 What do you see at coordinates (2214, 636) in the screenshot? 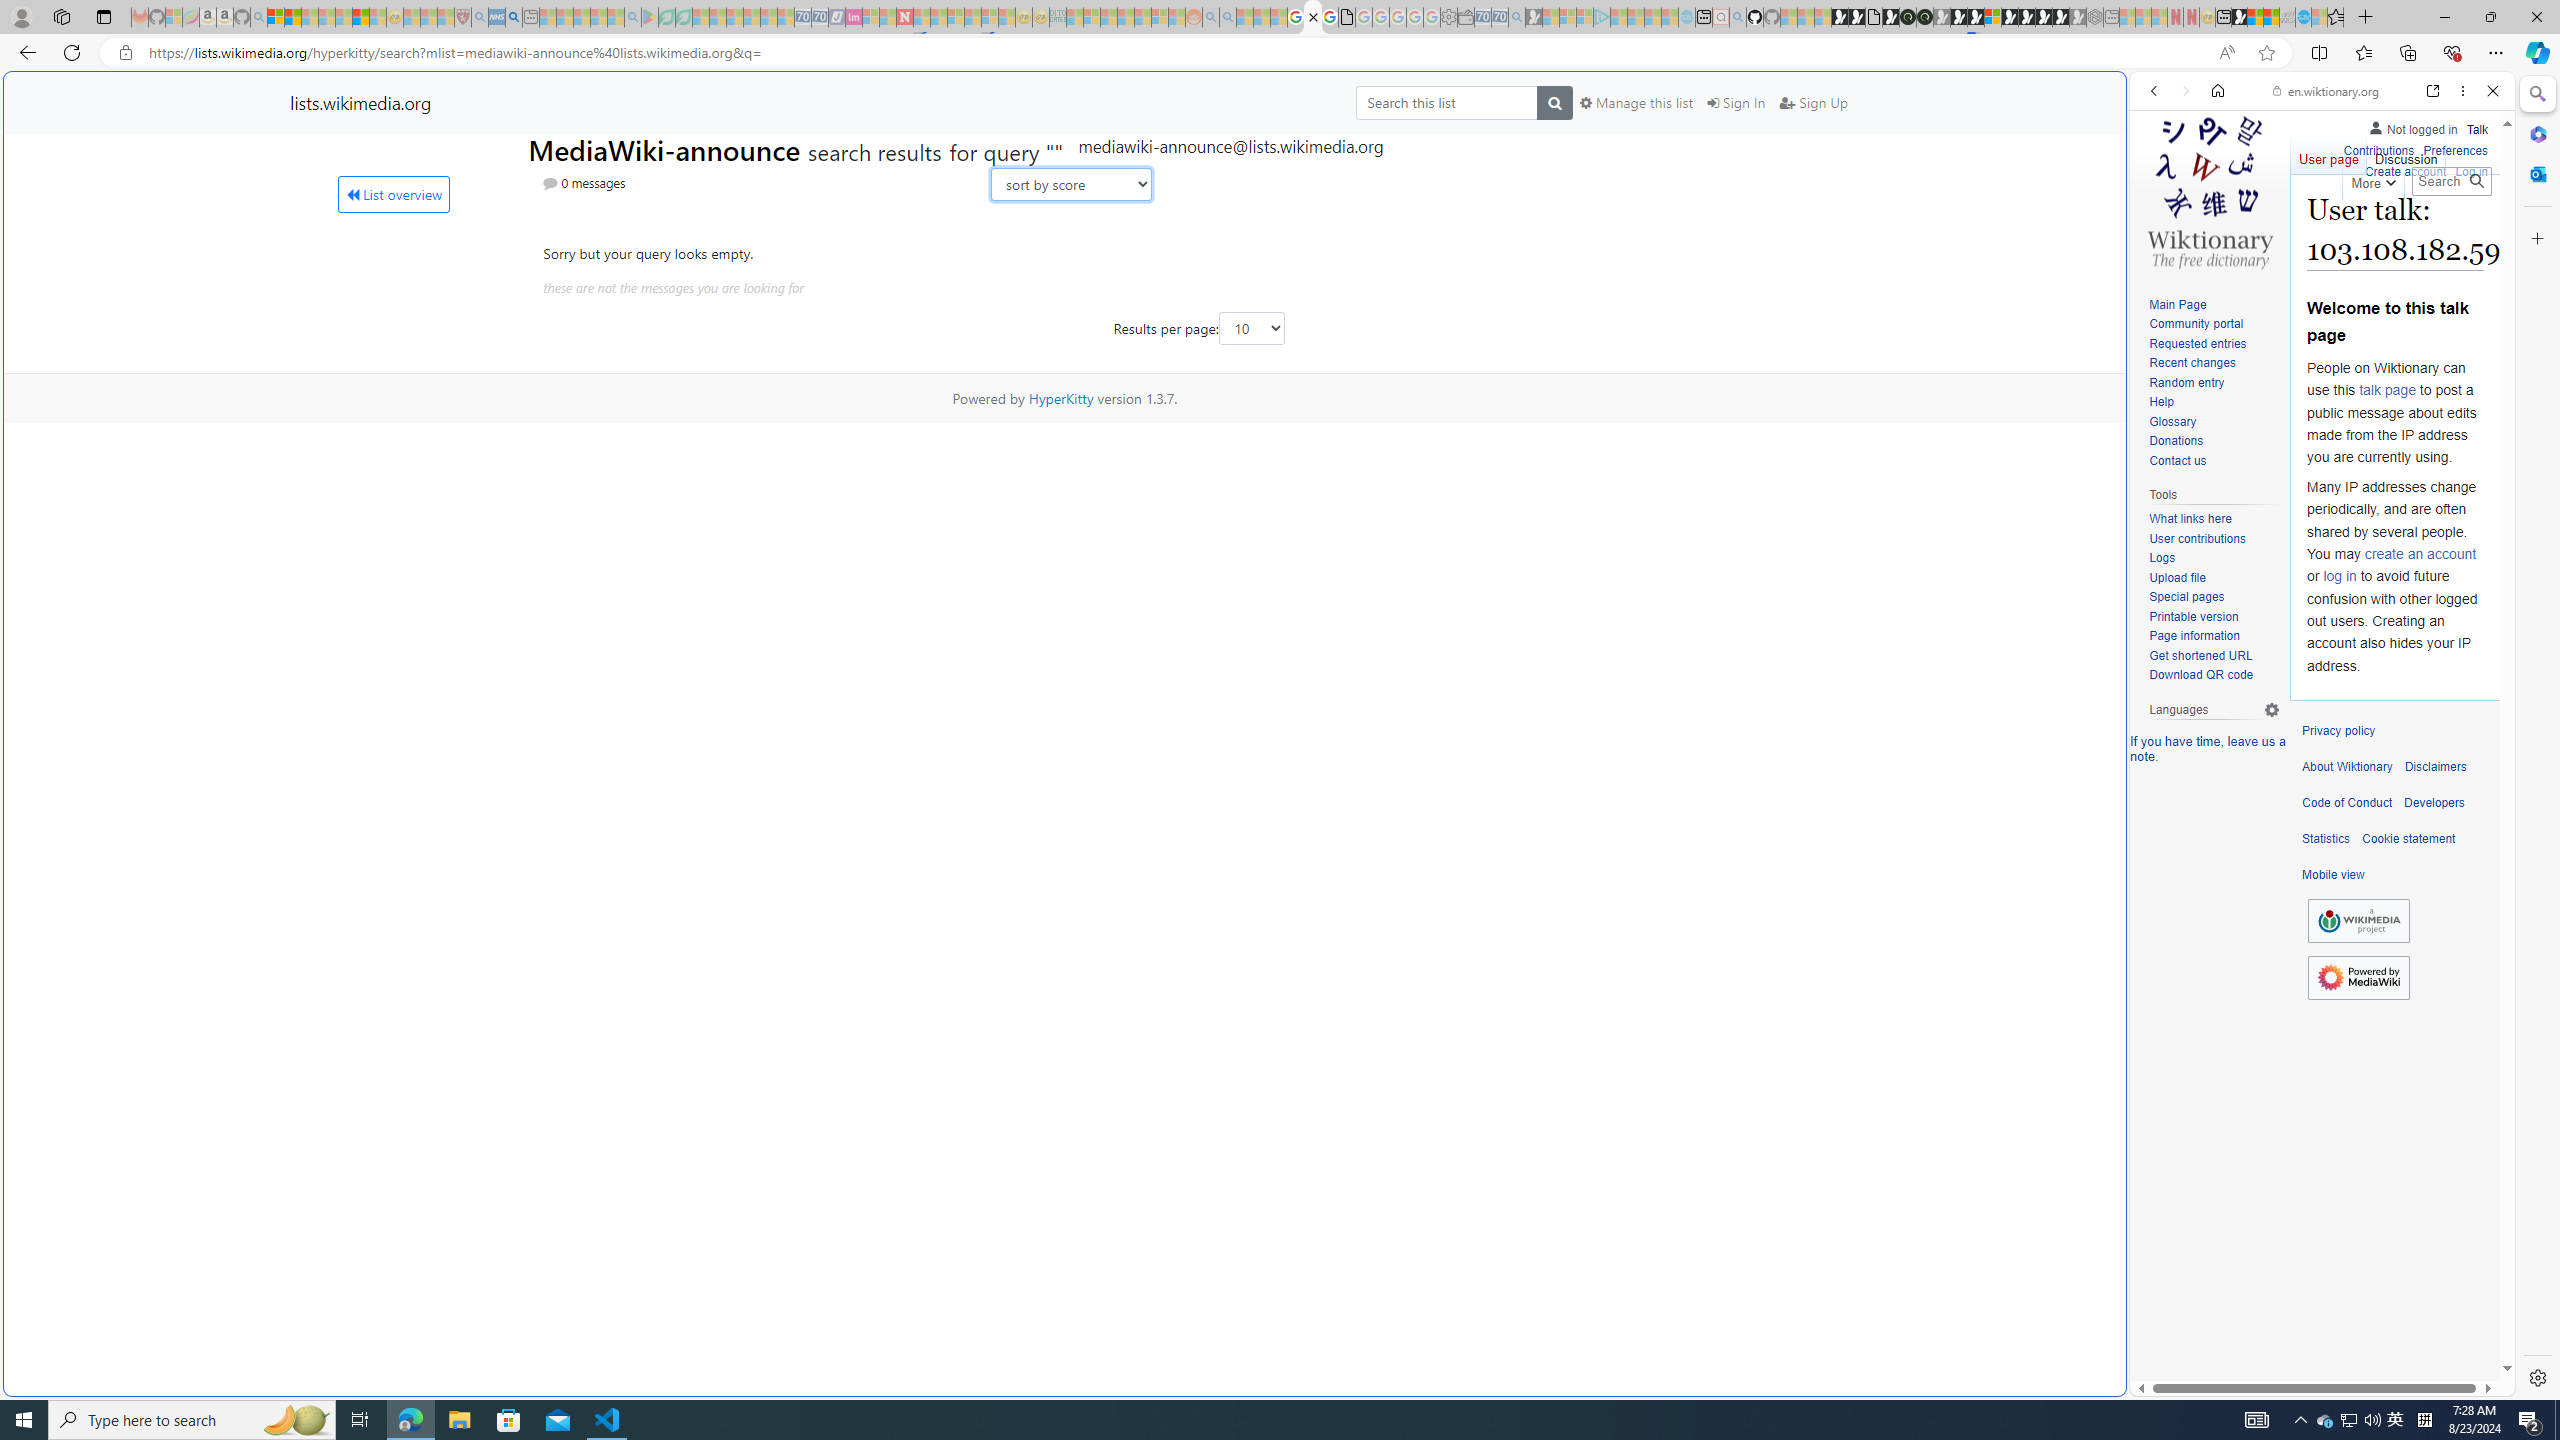
I see `Page information` at bounding box center [2214, 636].